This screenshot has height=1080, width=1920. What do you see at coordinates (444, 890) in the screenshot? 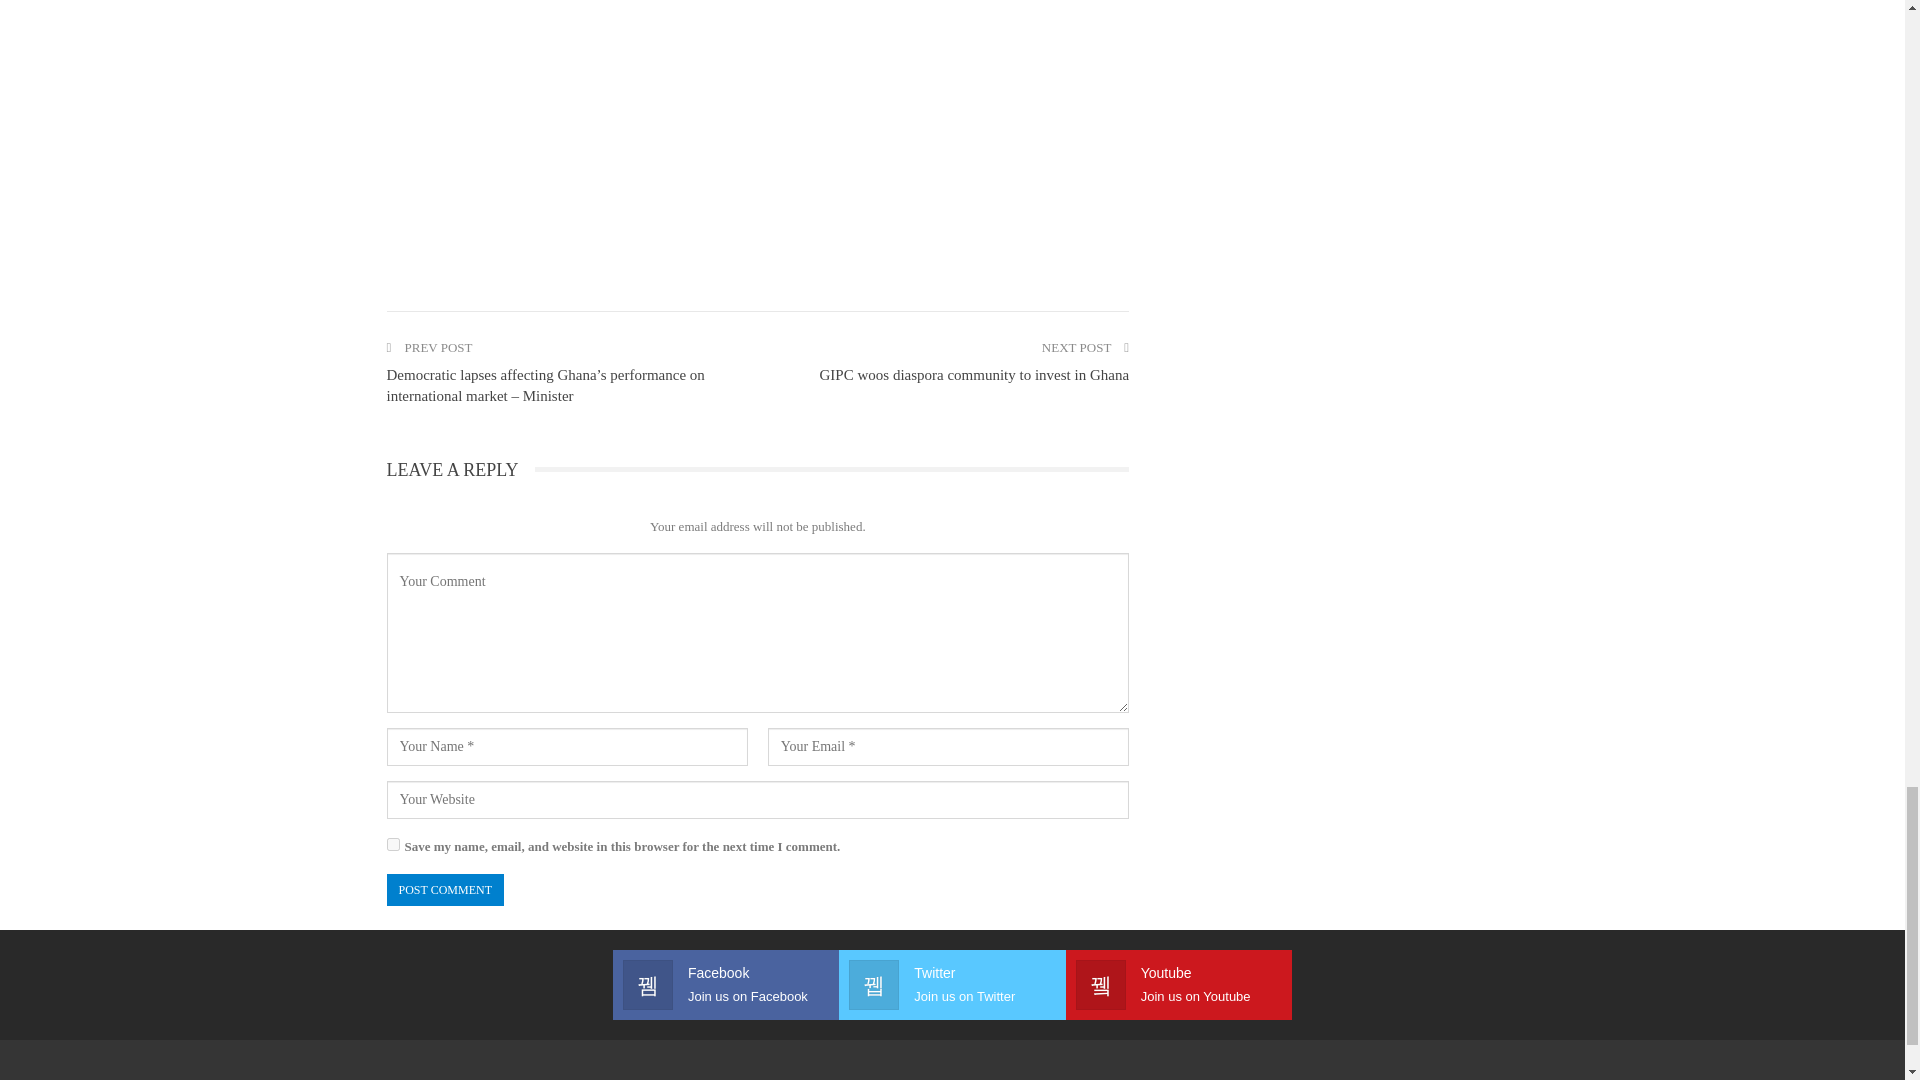
I see `Post Comment` at bounding box center [444, 890].